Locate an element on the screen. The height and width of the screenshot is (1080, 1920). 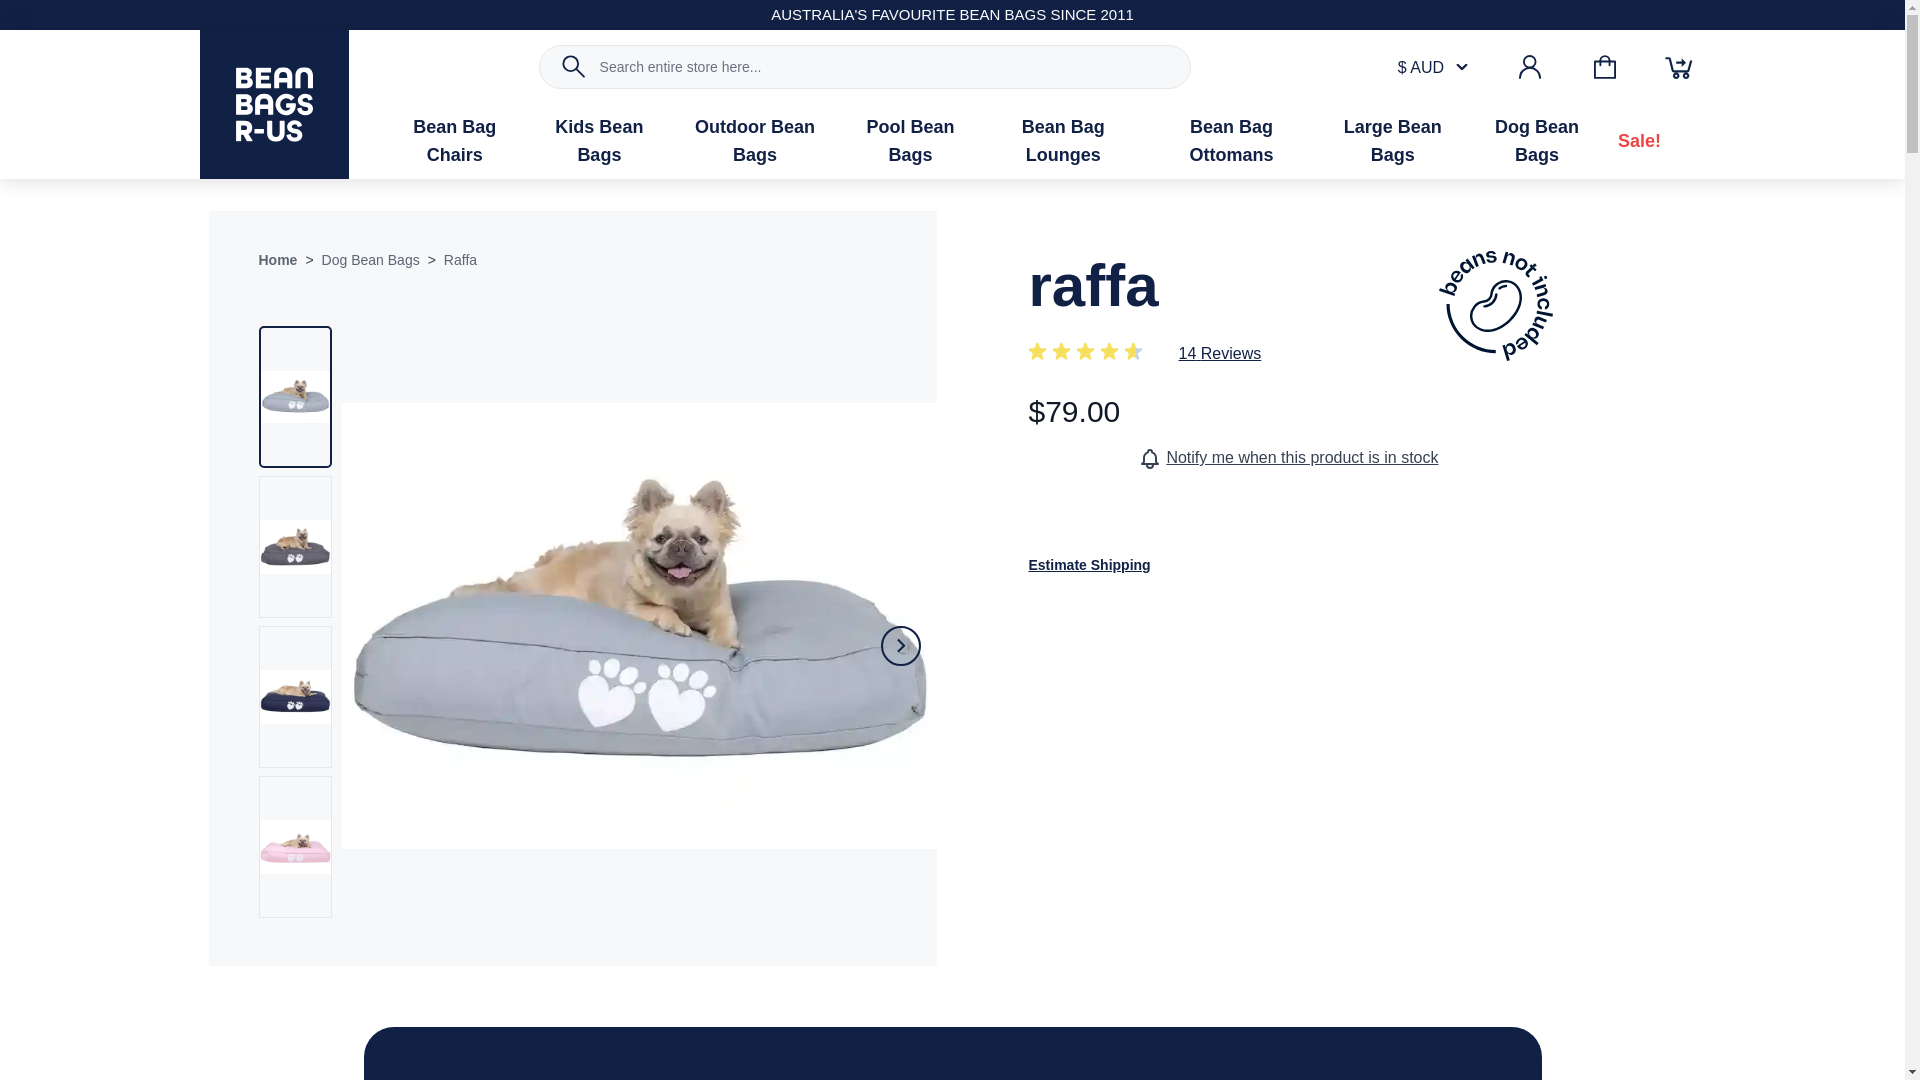
Outdoor Bean Bags is located at coordinates (754, 141).